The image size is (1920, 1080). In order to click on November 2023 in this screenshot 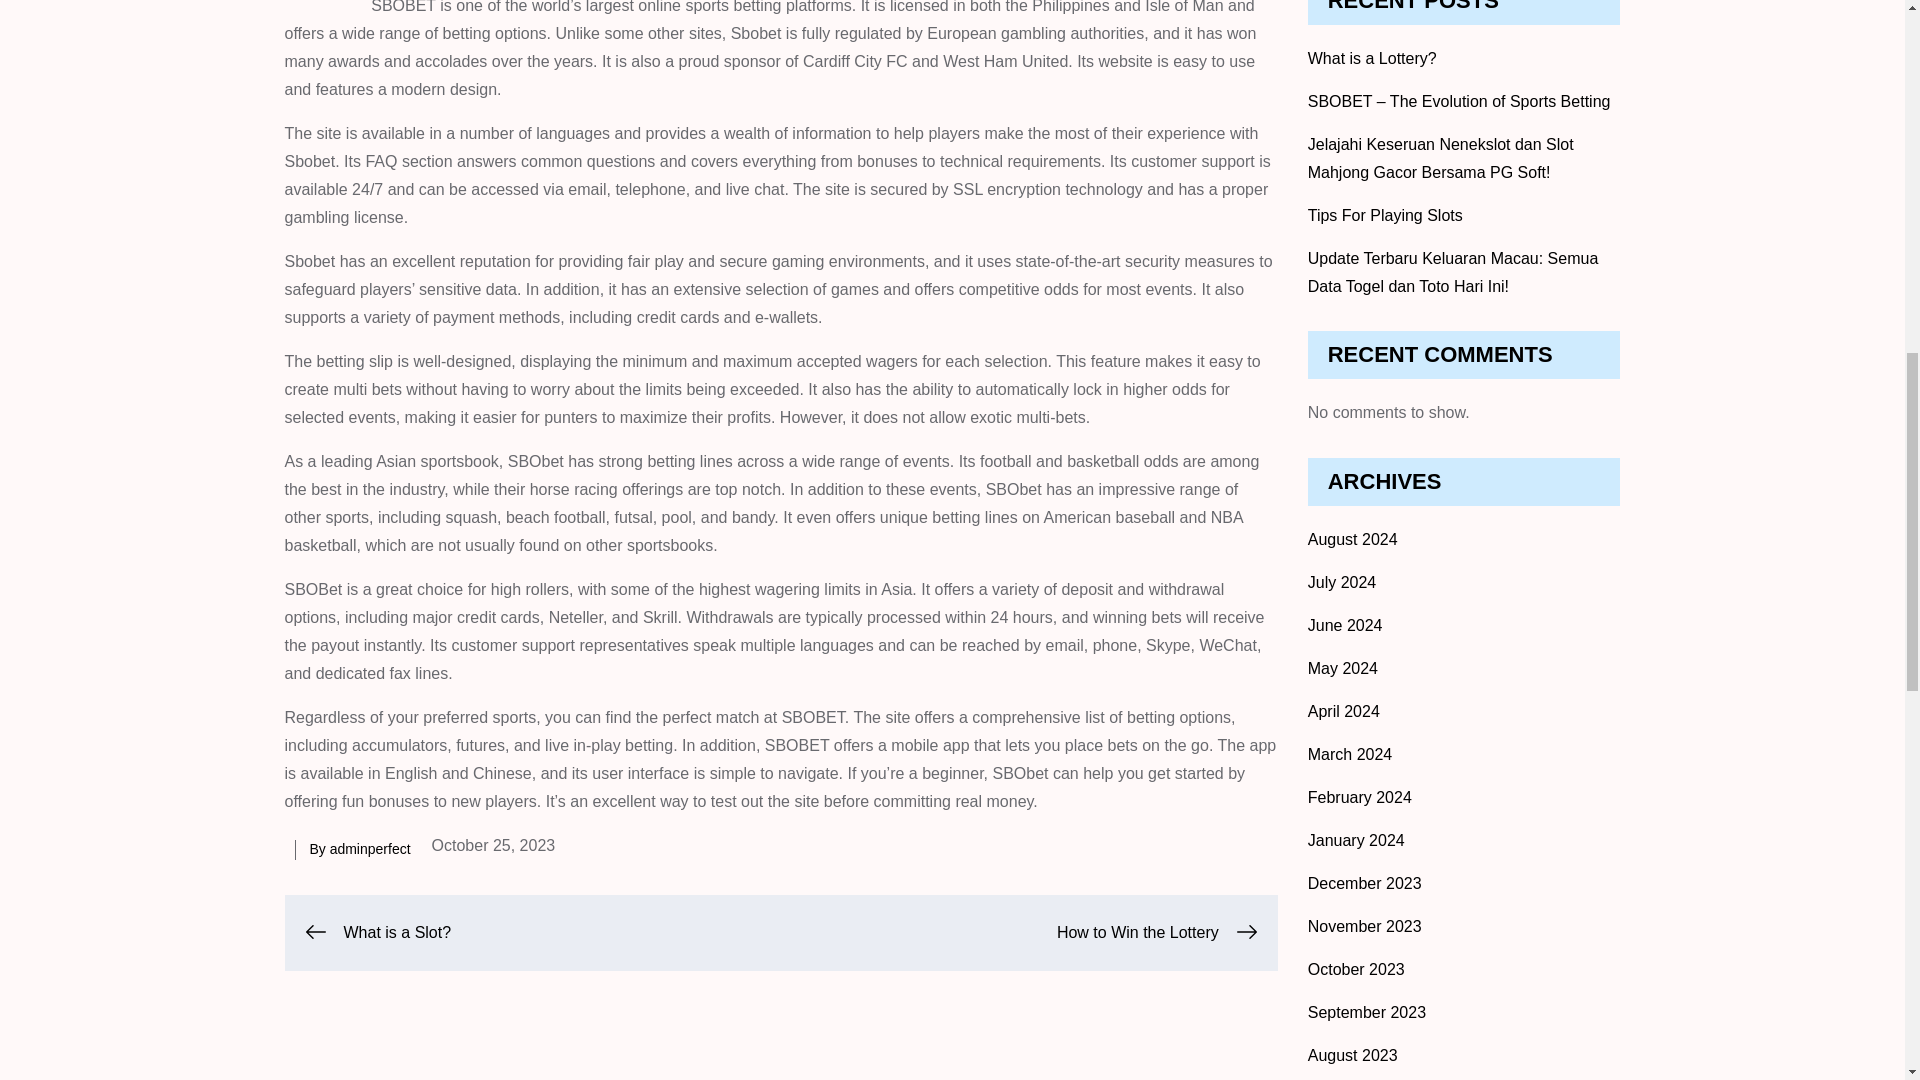, I will do `click(1364, 926)`.